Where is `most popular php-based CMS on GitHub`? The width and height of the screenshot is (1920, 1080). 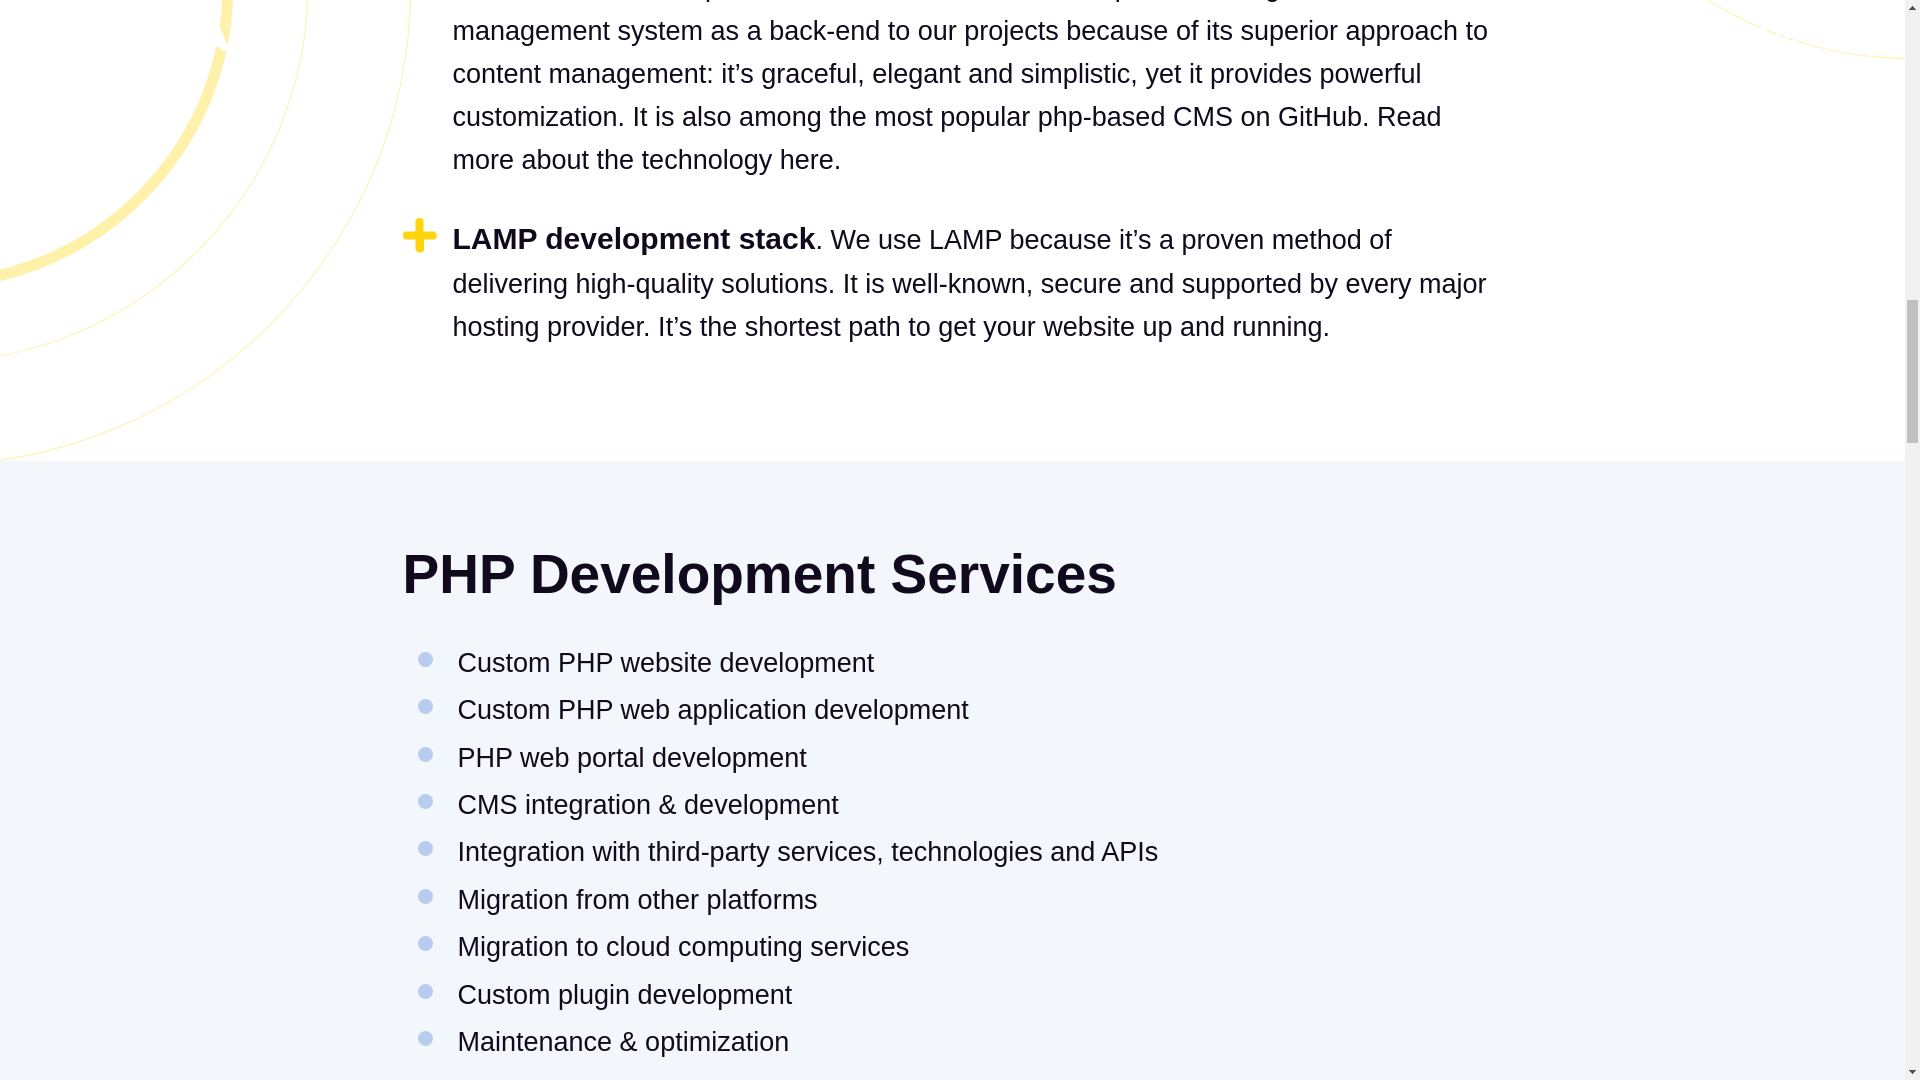 most popular php-based CMS on GitHub is located at coordinates (1117, 116).